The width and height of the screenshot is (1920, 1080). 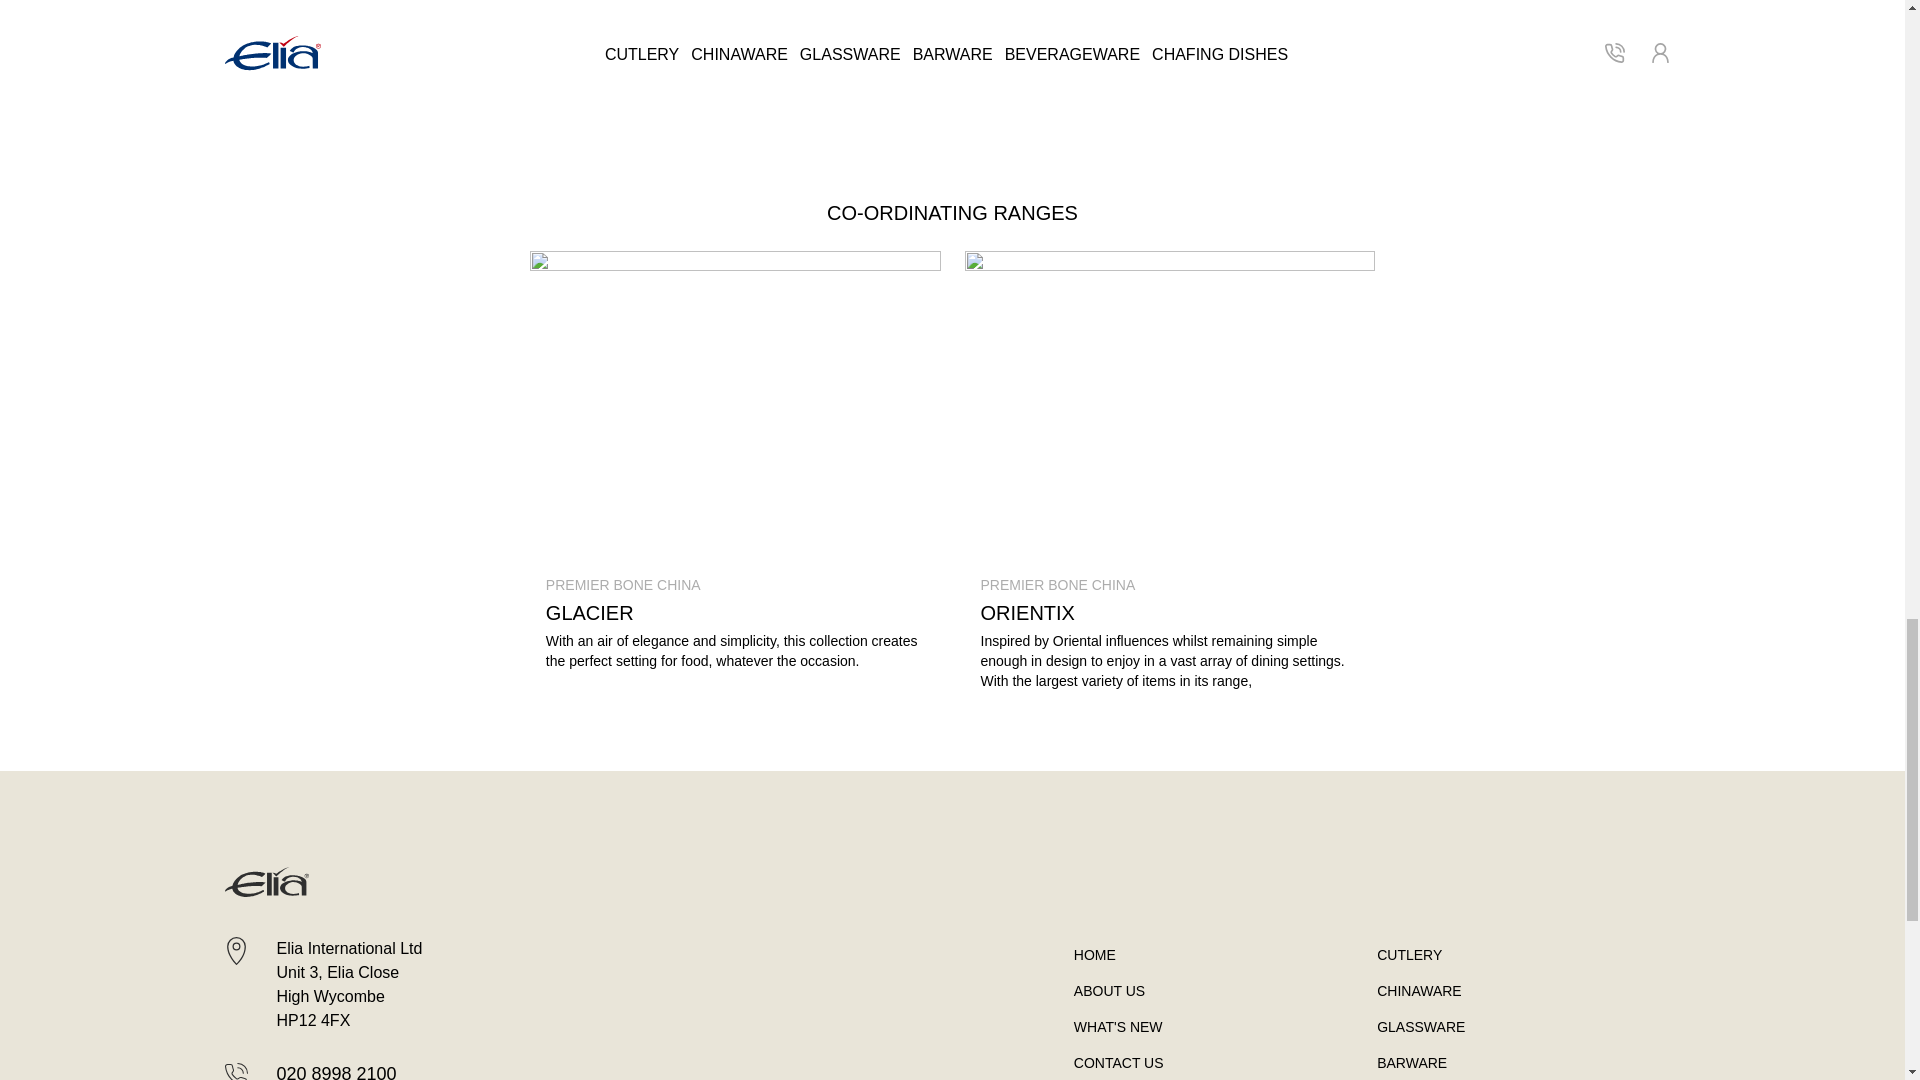 What do you see at coordinates (1169, 600) in the screenshot?
I see `CHINAWARE` at bounding box center [1169, 600].